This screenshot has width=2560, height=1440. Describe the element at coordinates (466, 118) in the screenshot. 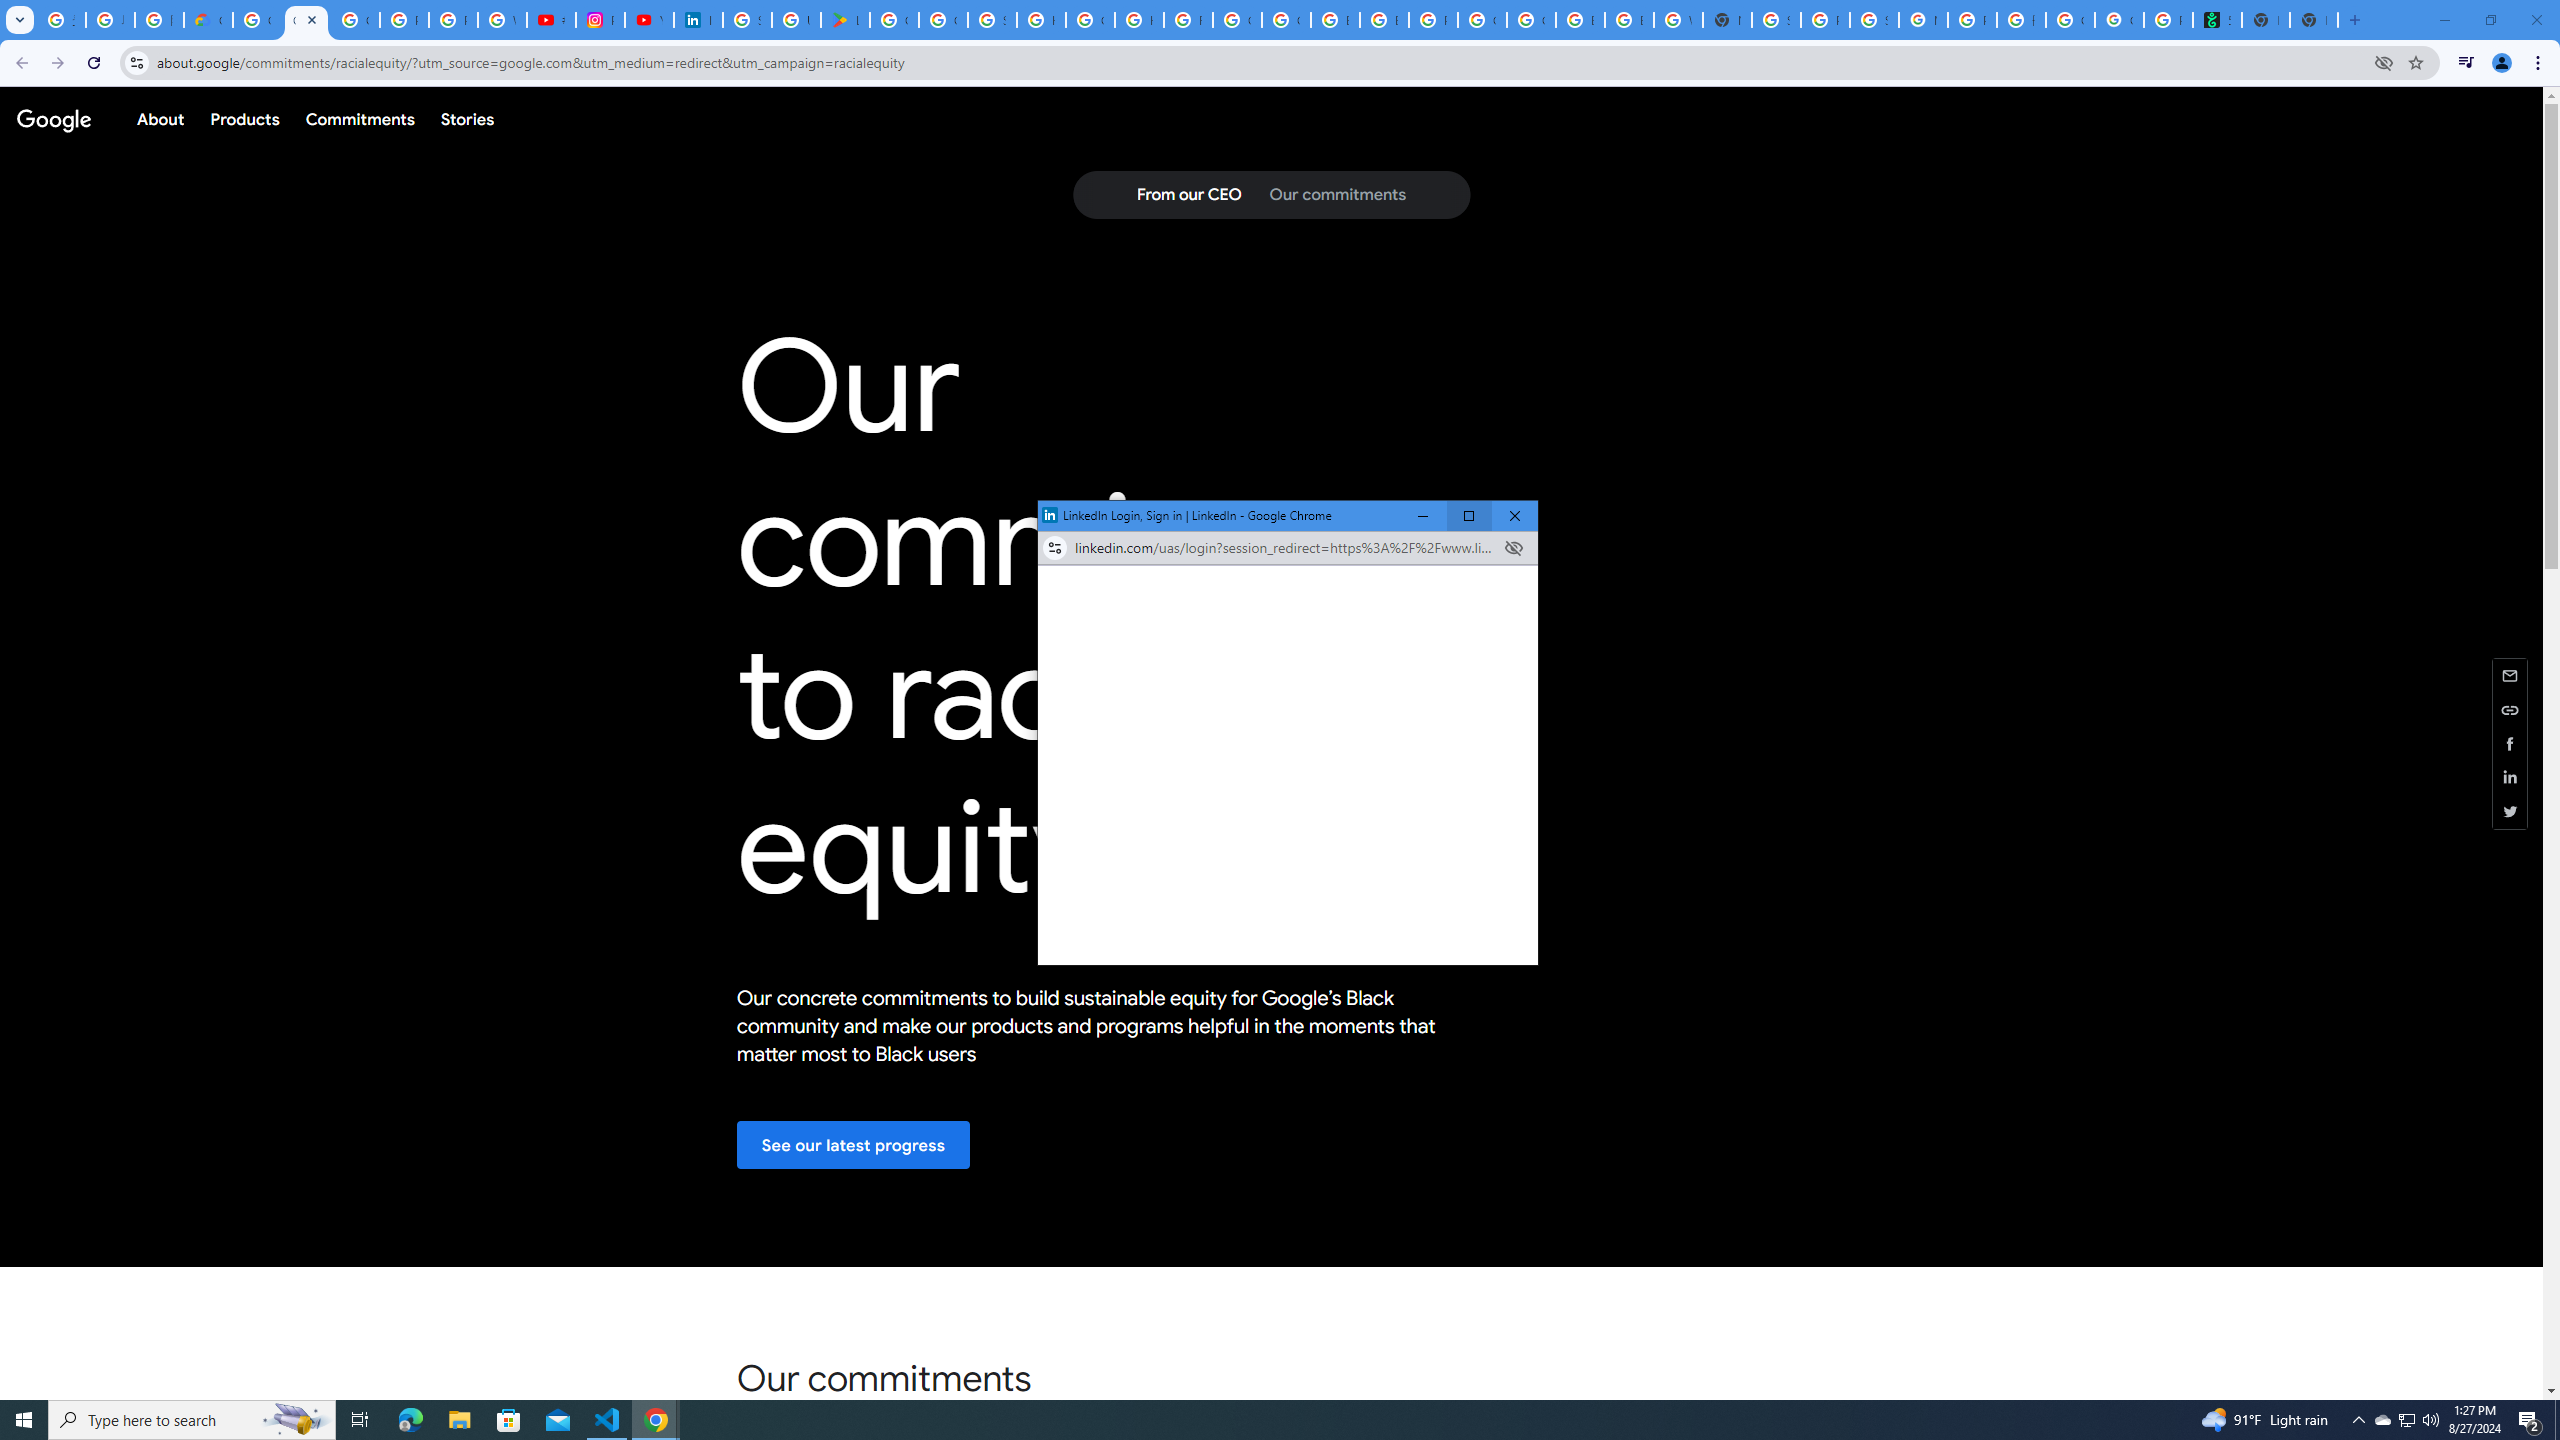

I see `Stories` at that location.